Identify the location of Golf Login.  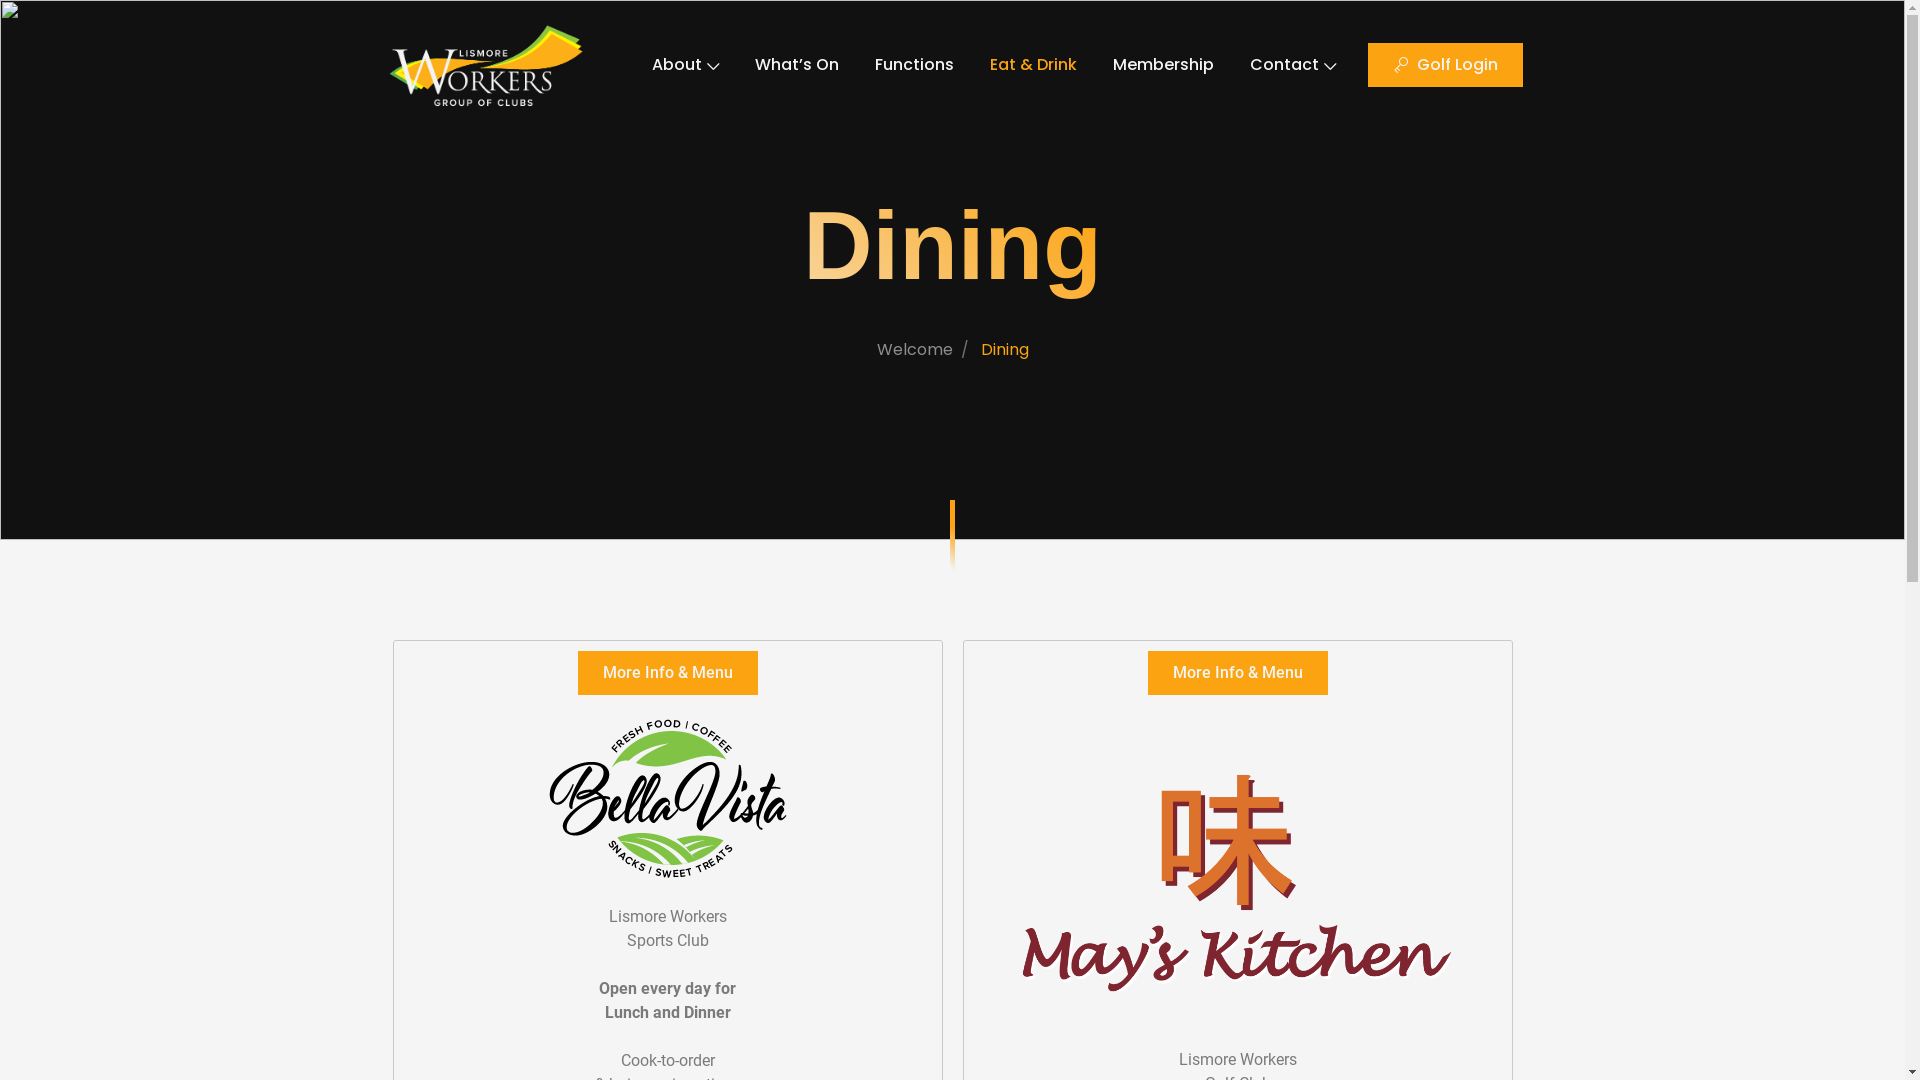
(1446, 65).